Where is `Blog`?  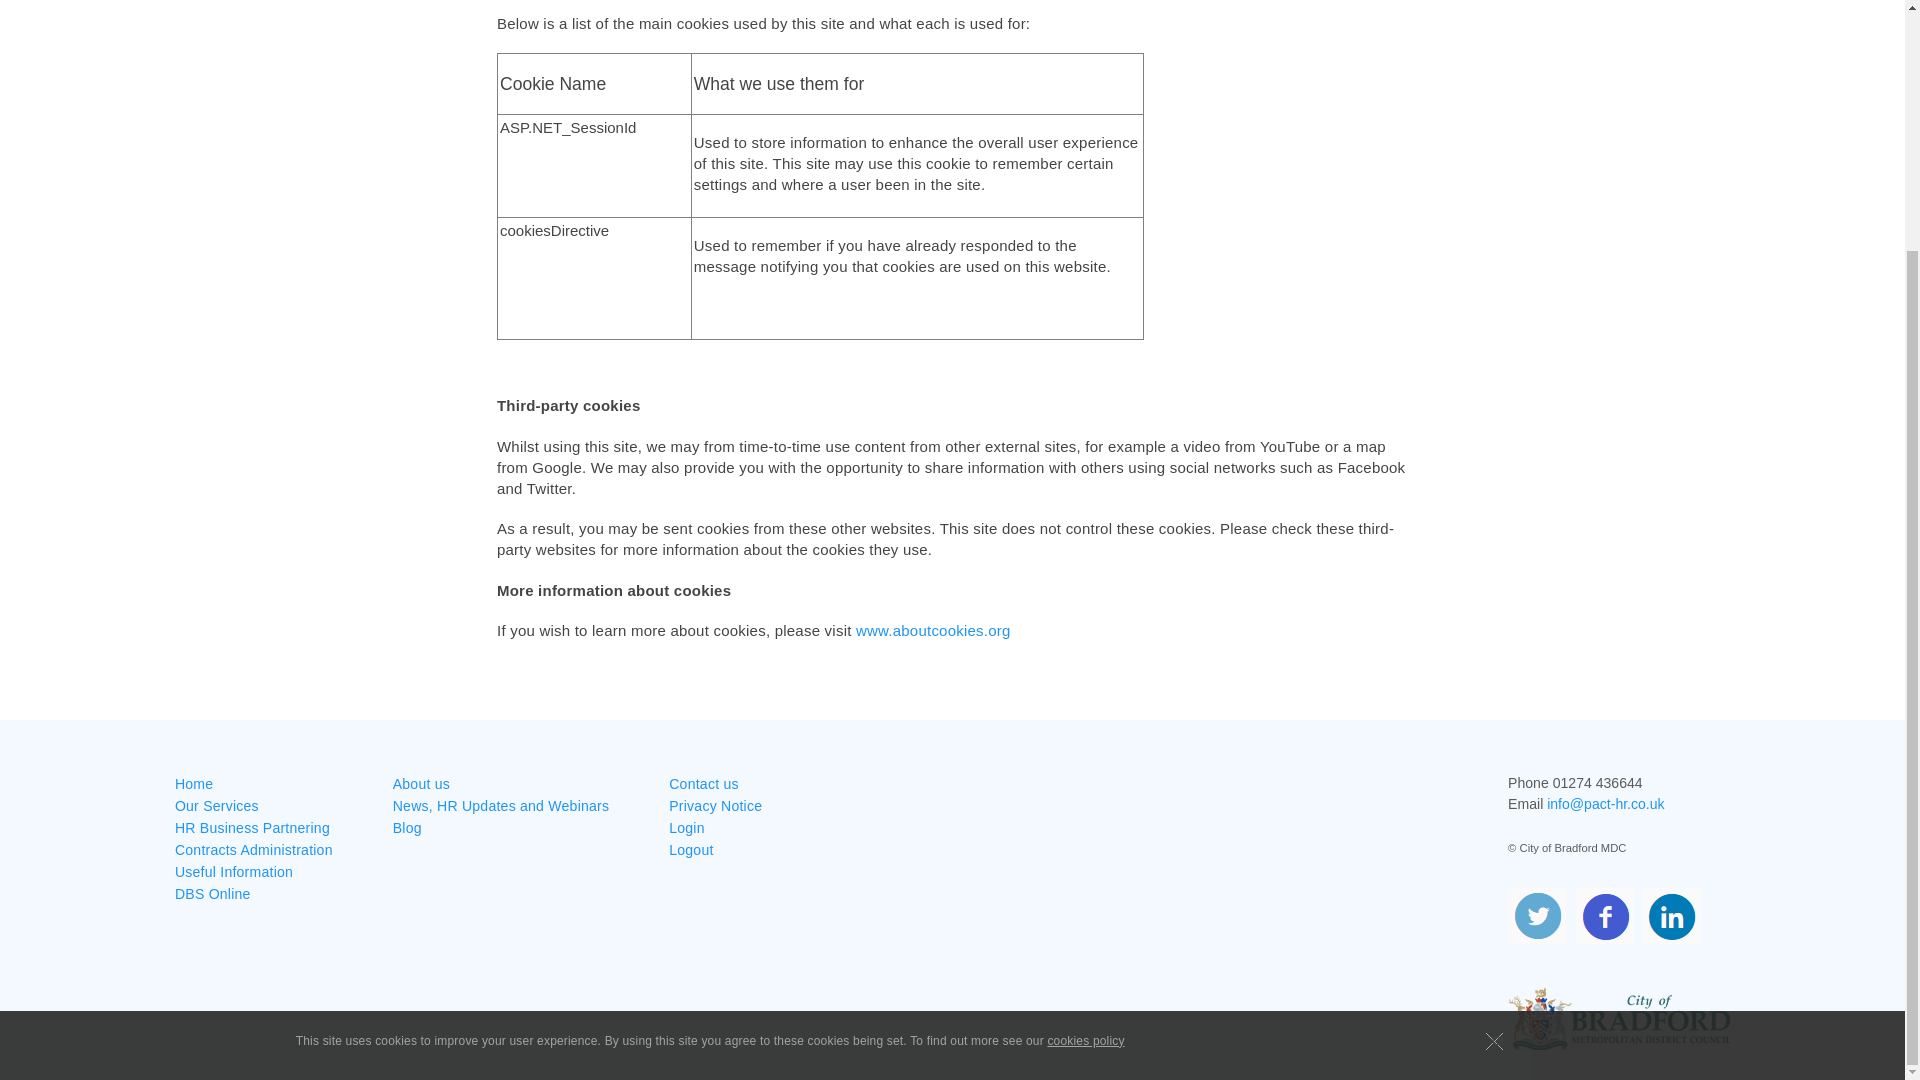 Blog is located at coordinates (408, 828).